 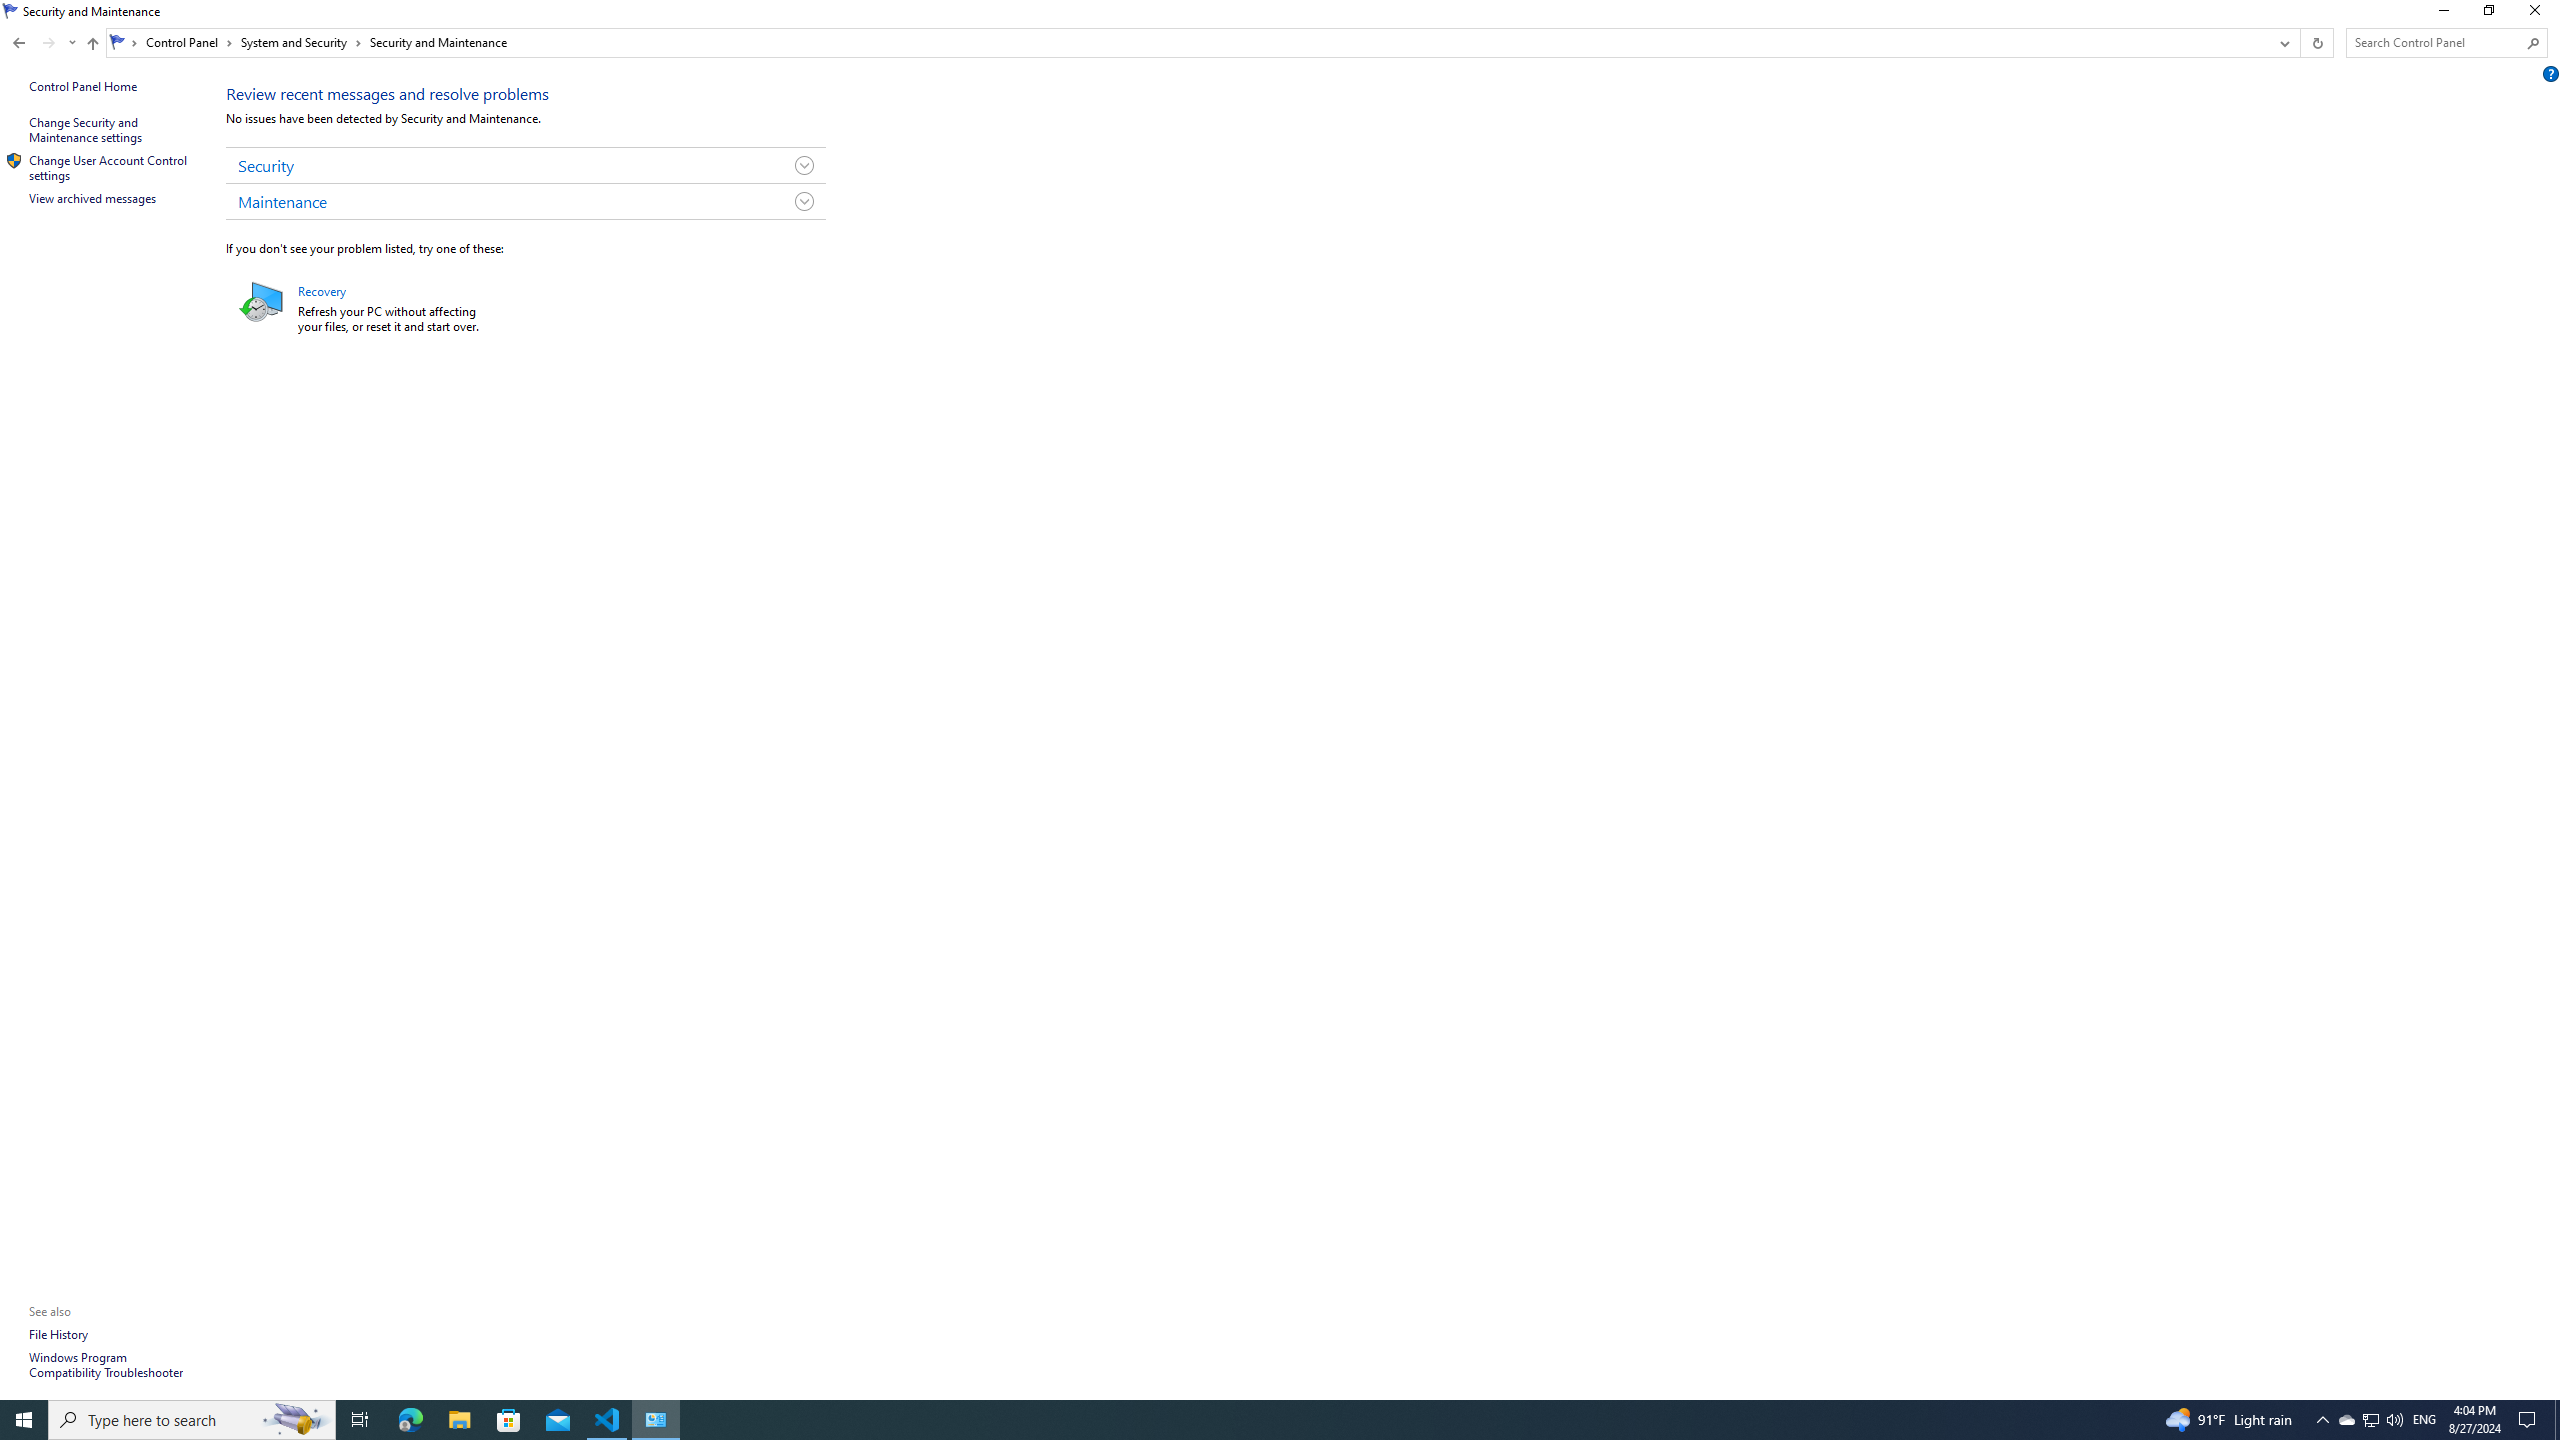 I want to click on Up band toolbar, so click(x=92, y=46).